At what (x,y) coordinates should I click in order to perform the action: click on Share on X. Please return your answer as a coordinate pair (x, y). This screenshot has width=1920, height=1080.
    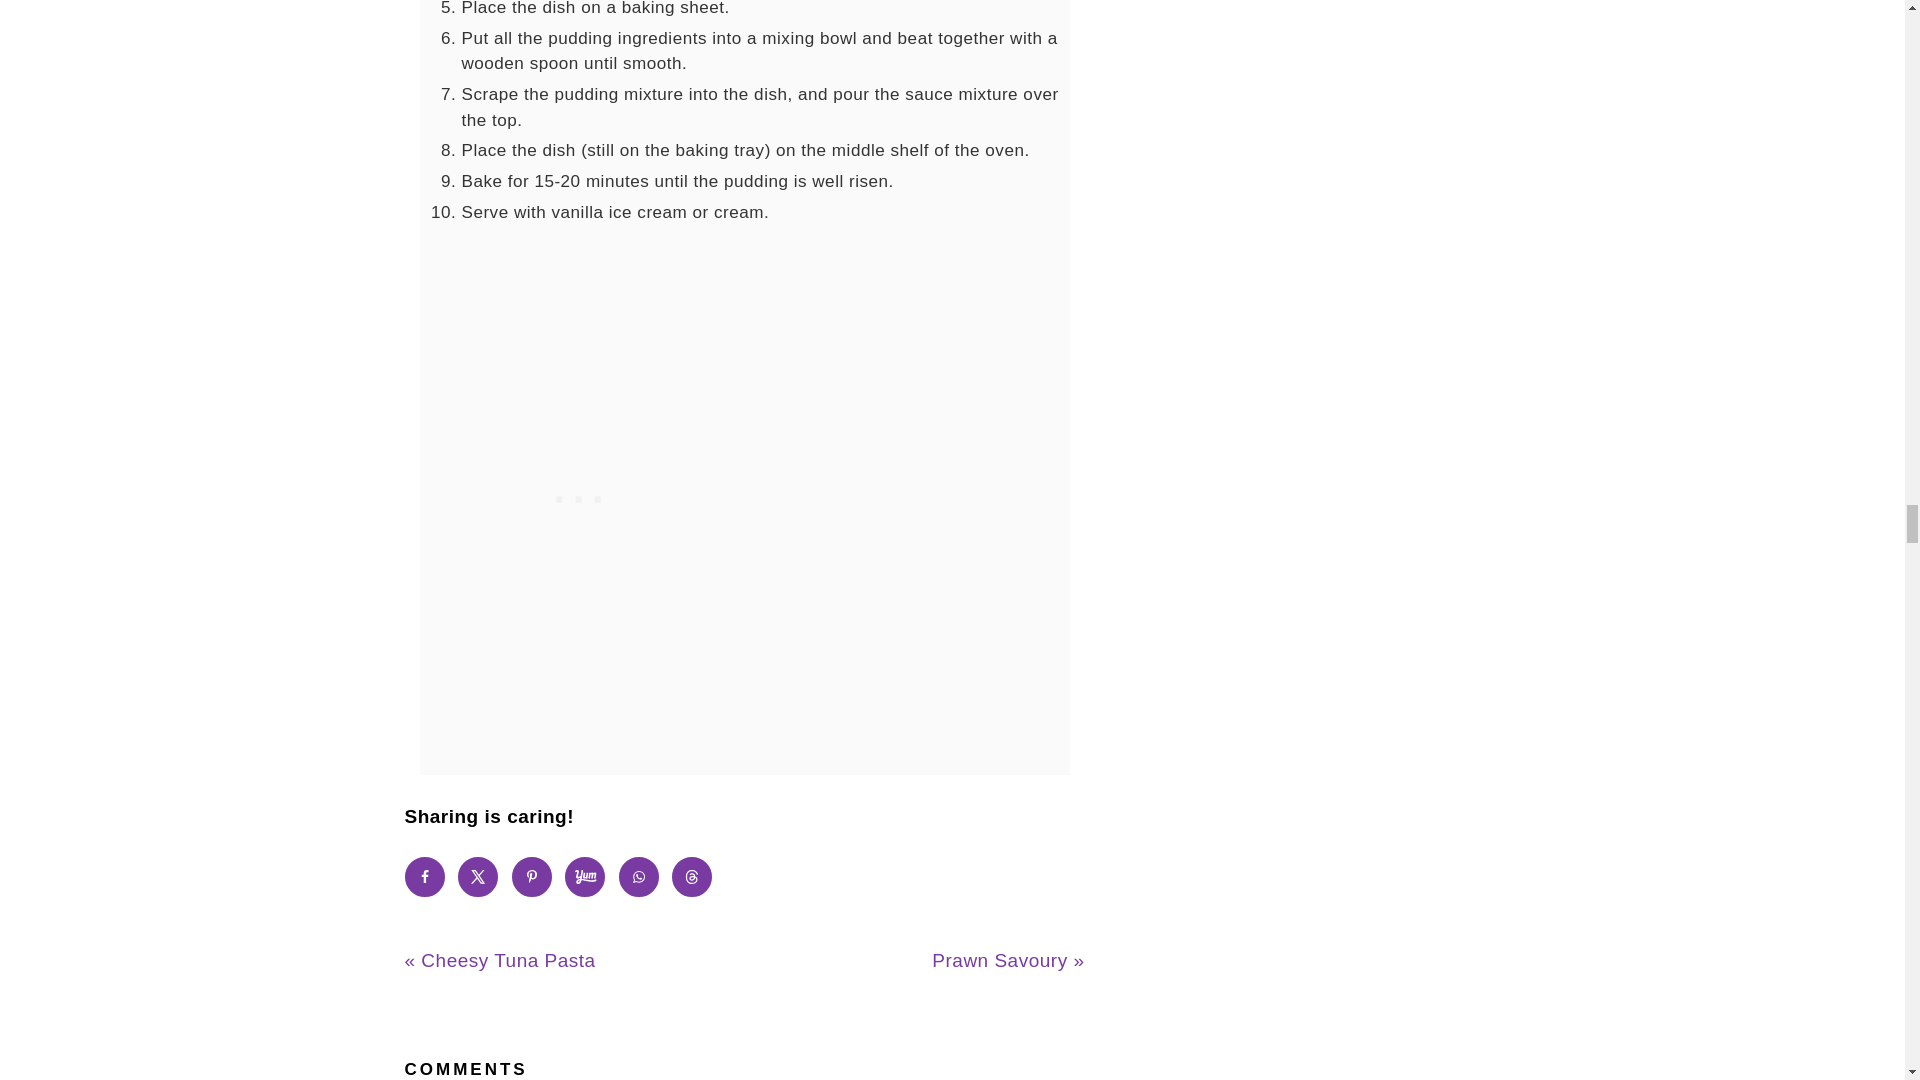
    Looking at the image, I should click on (478, 877).